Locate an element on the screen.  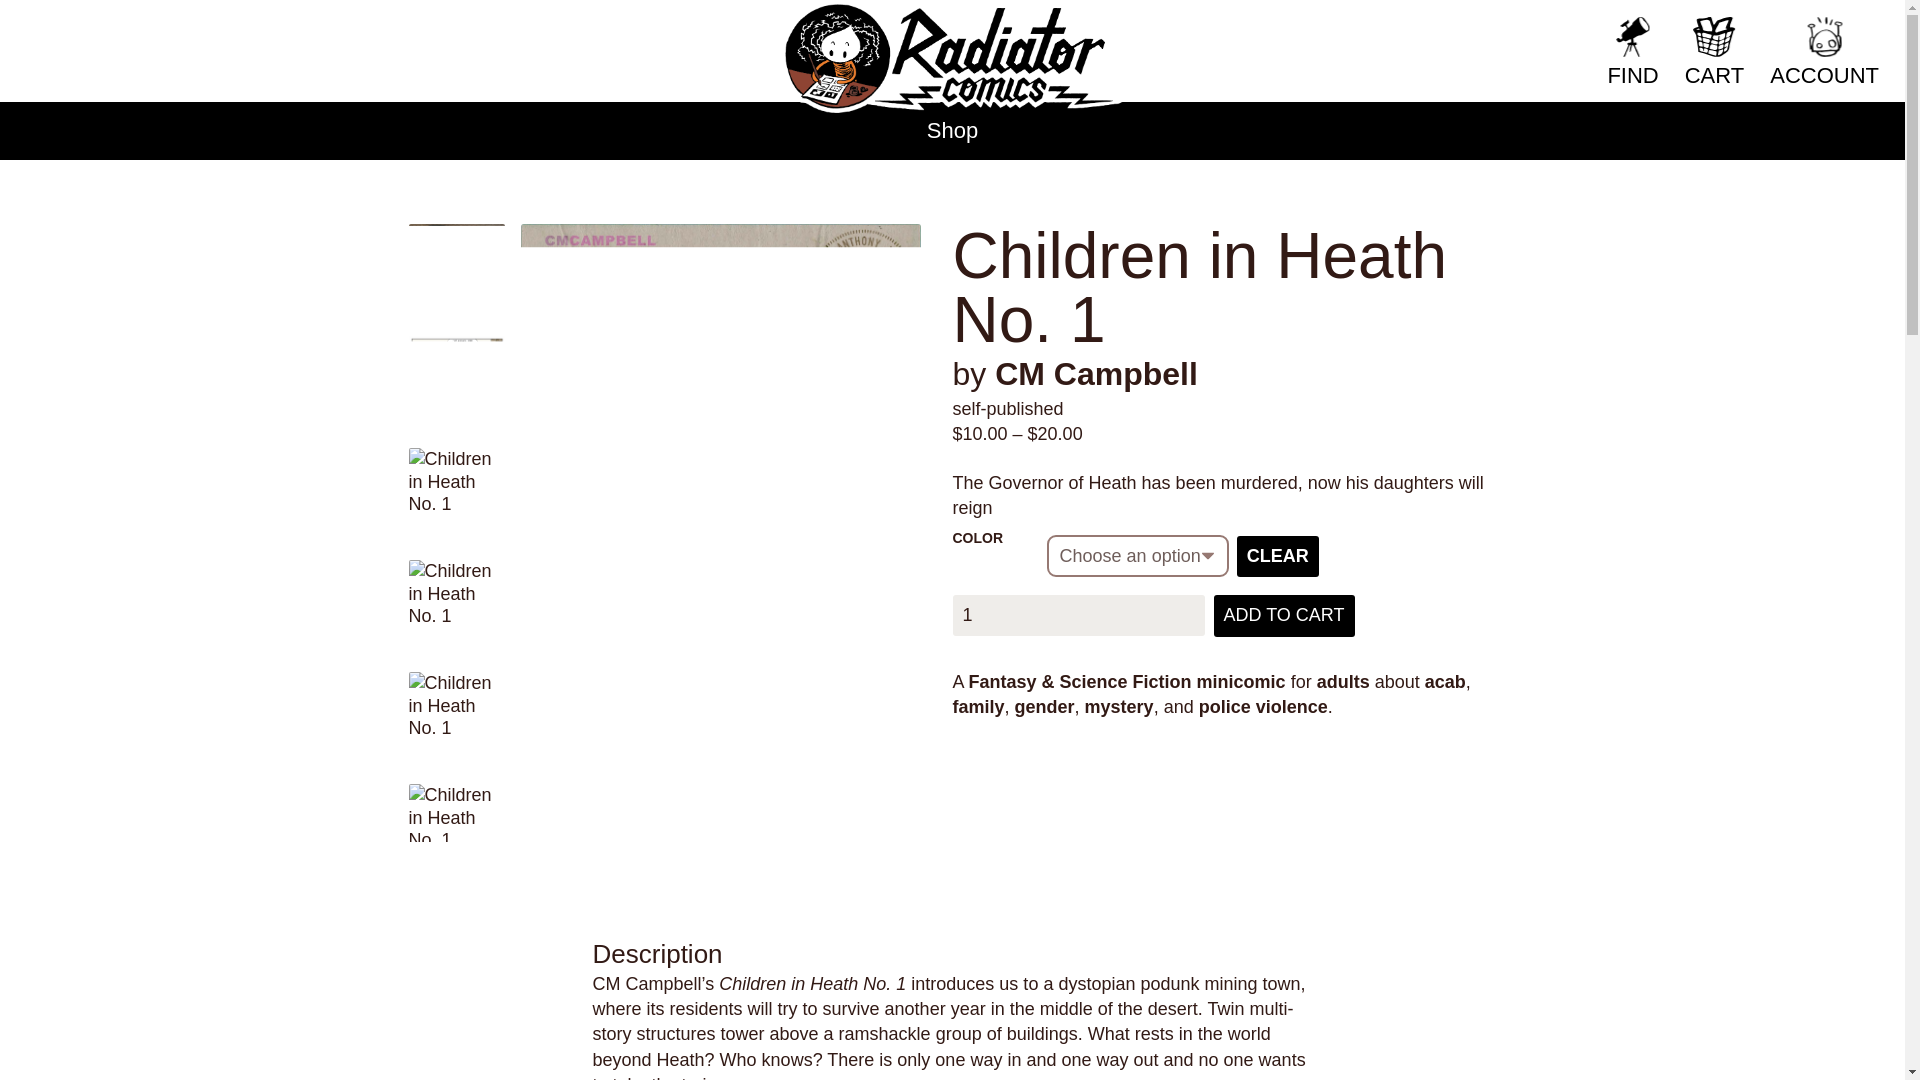
FIND is located at coordinates (1632, 52).